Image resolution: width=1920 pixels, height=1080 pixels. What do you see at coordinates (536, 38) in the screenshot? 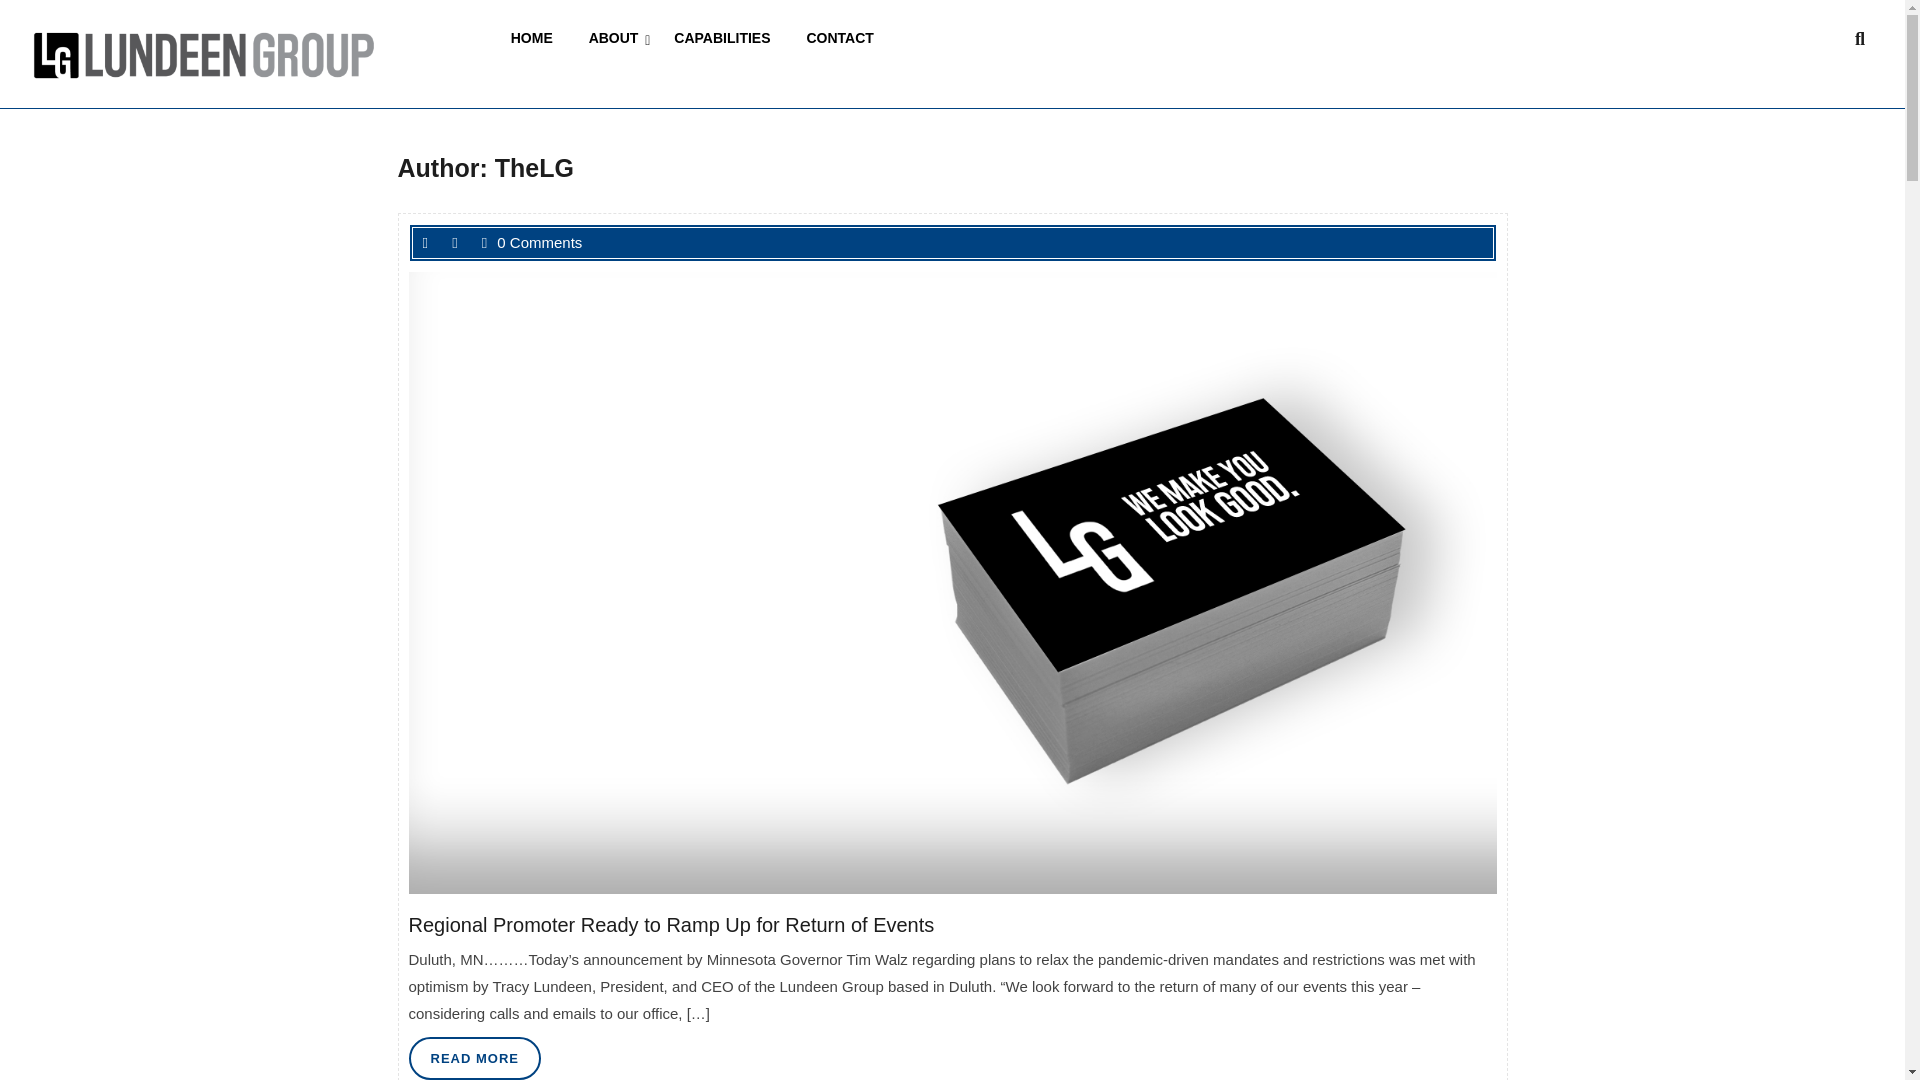
I see `READ MORE` at bounding box center [536, 38].